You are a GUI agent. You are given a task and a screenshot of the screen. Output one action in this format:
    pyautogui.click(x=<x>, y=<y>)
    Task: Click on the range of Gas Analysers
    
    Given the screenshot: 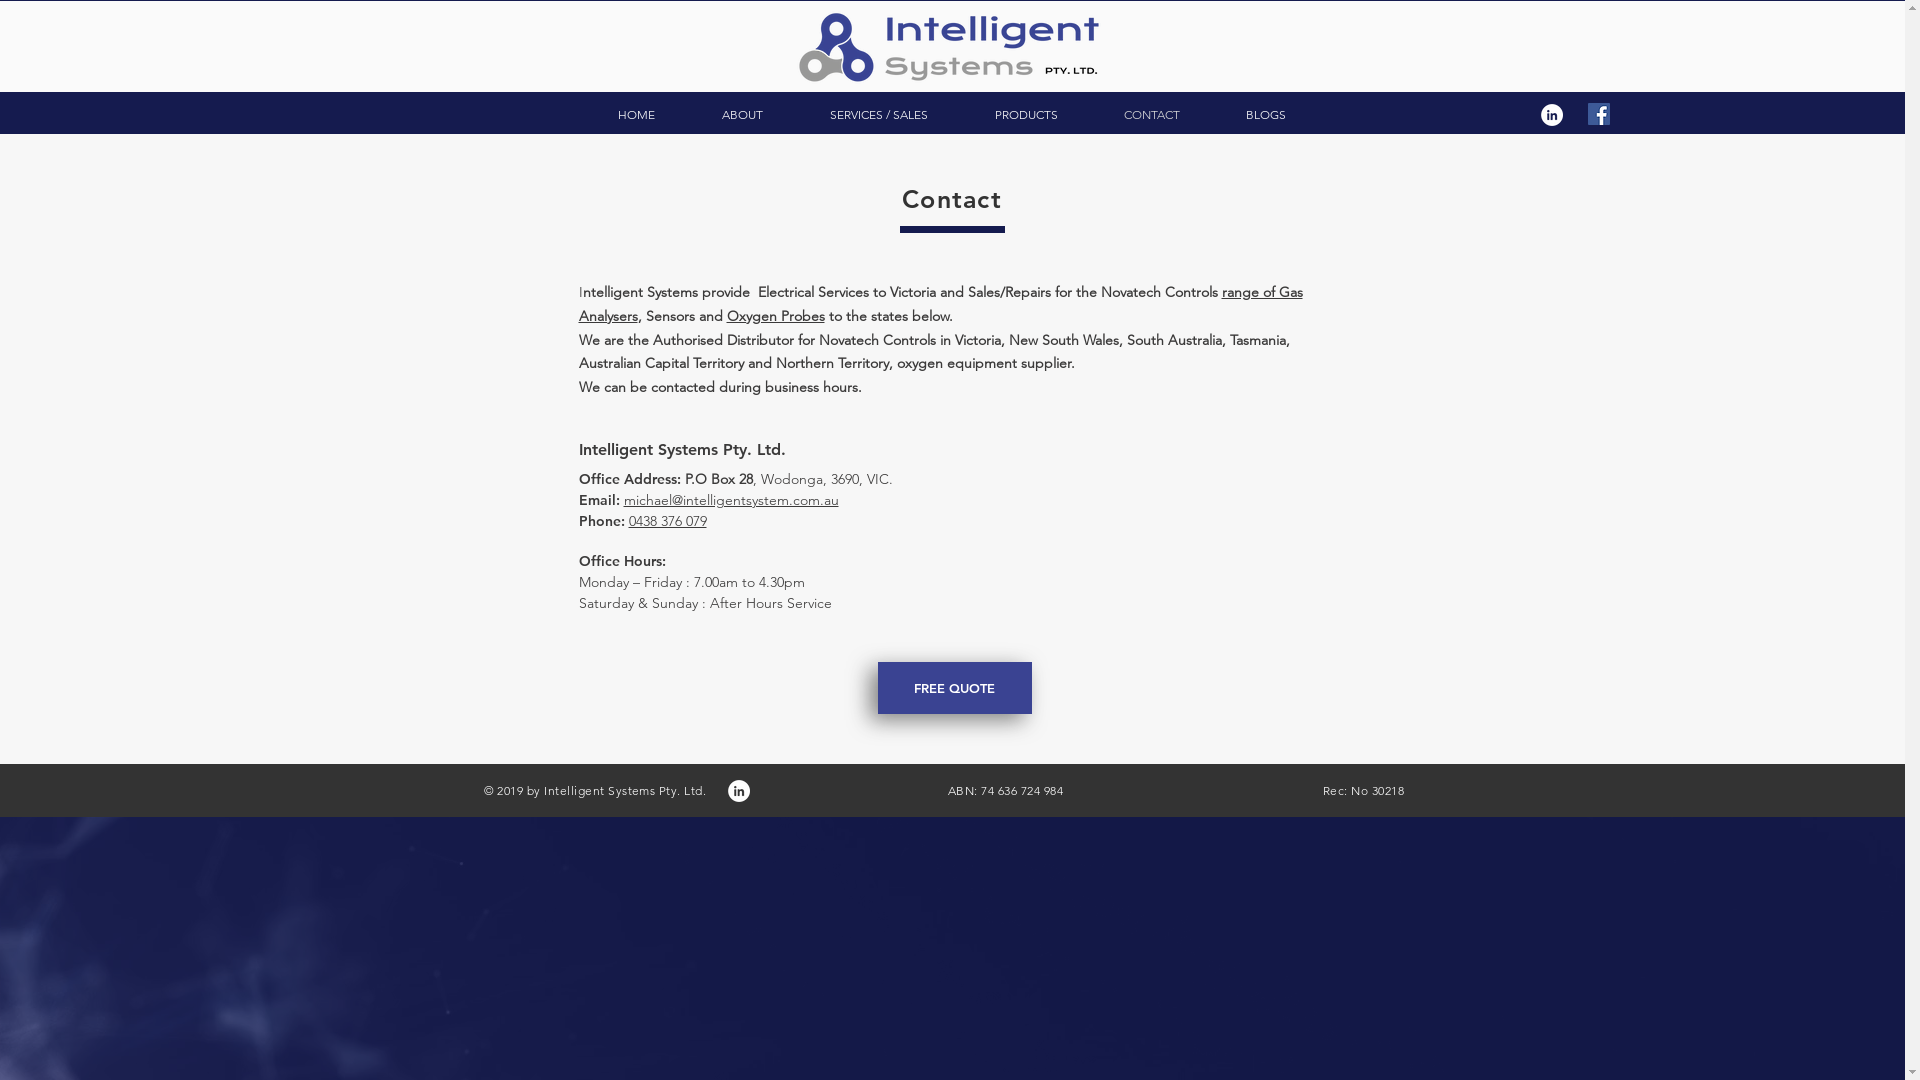 What is the action you would take?
    pyautogui.click(x=940, y=304)
    